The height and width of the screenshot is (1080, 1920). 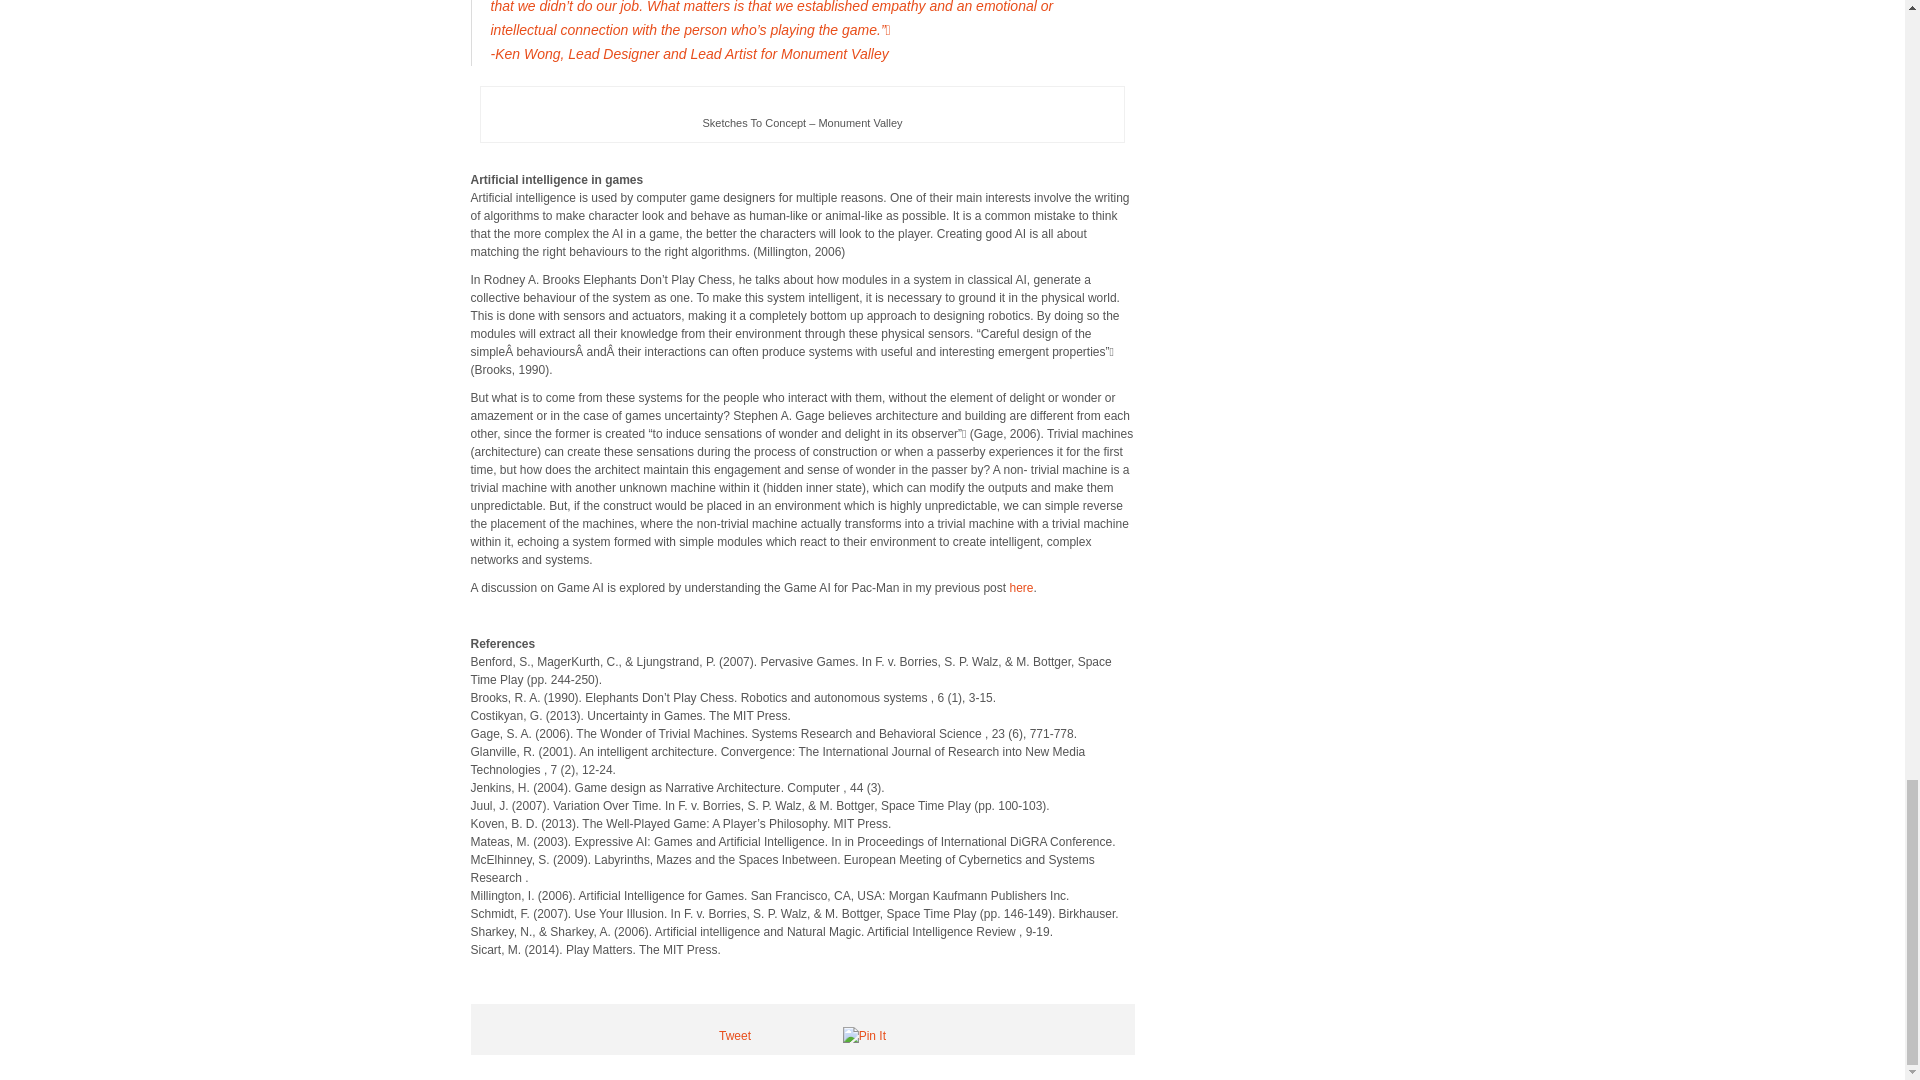 I want to click on here, so click(x=1020, y=588).